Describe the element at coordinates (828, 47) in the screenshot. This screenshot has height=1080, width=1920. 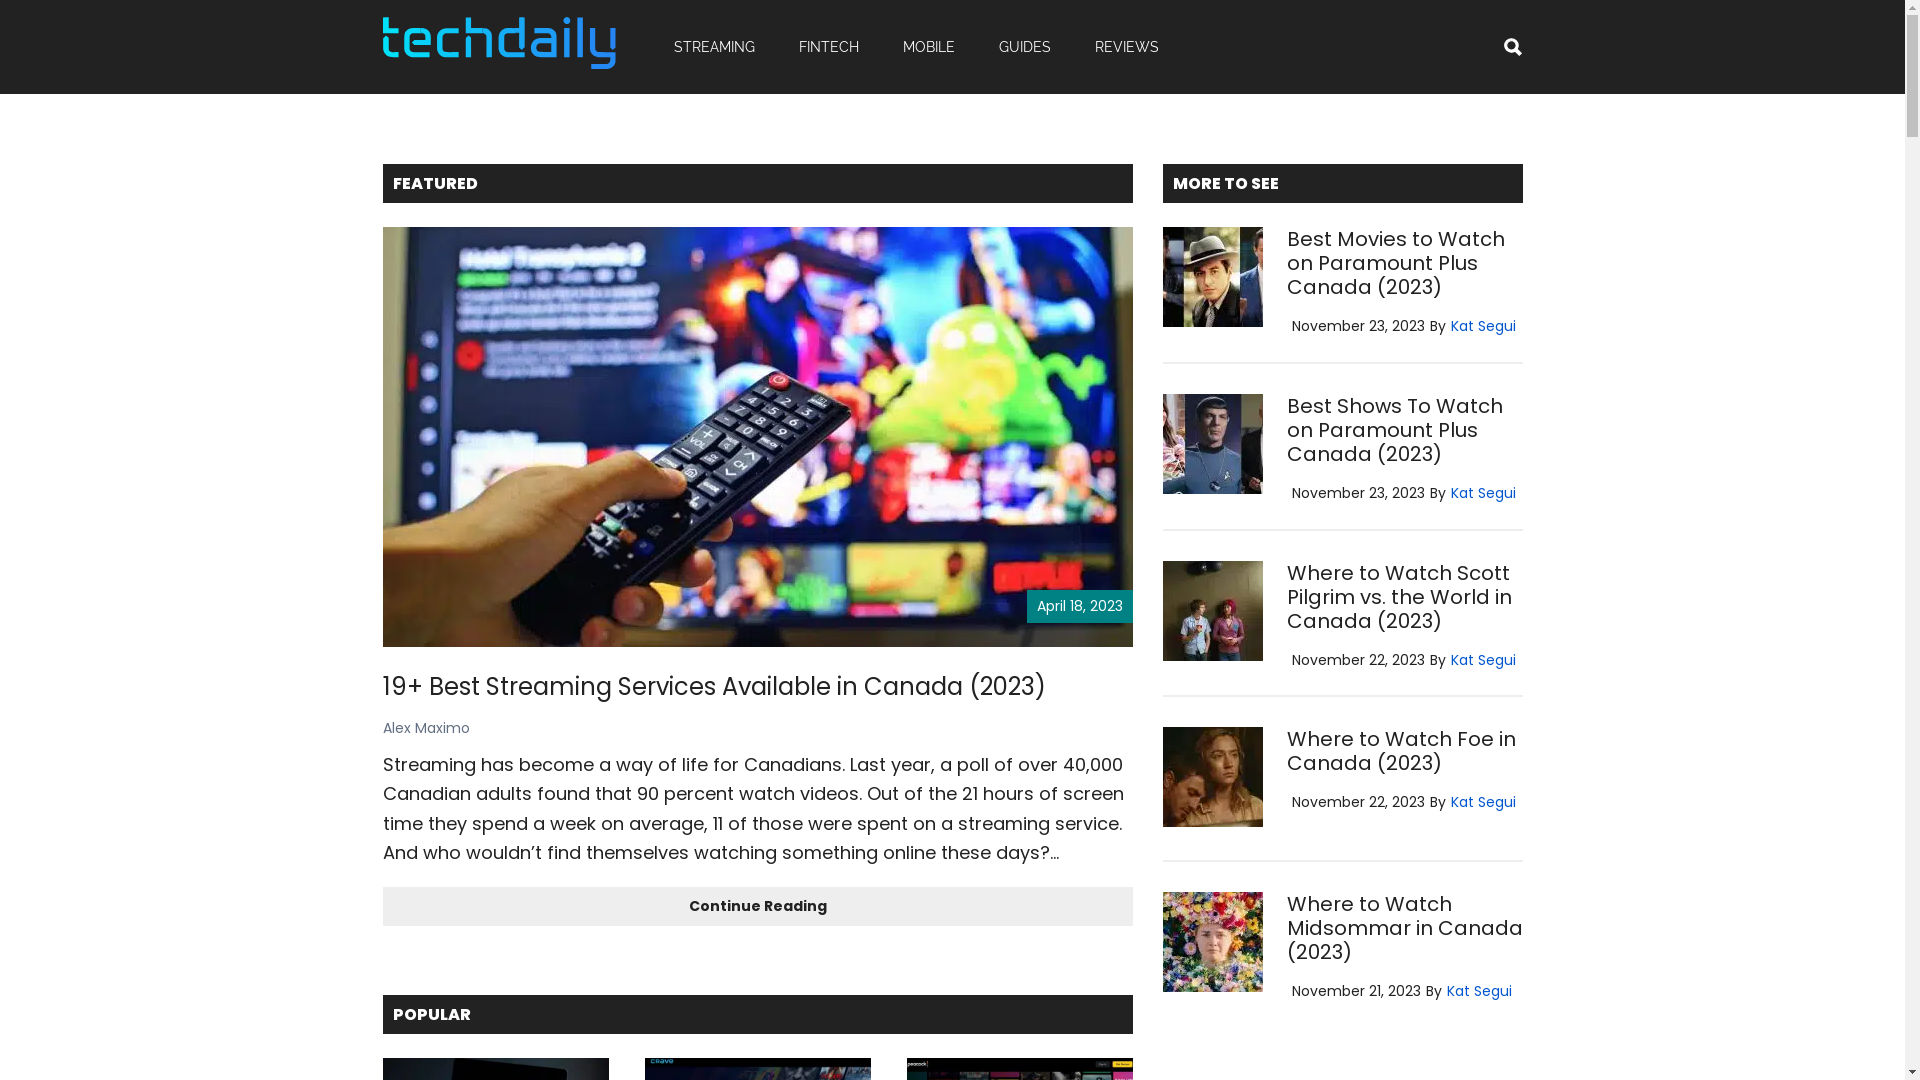
I see `FINTECH` at that location.